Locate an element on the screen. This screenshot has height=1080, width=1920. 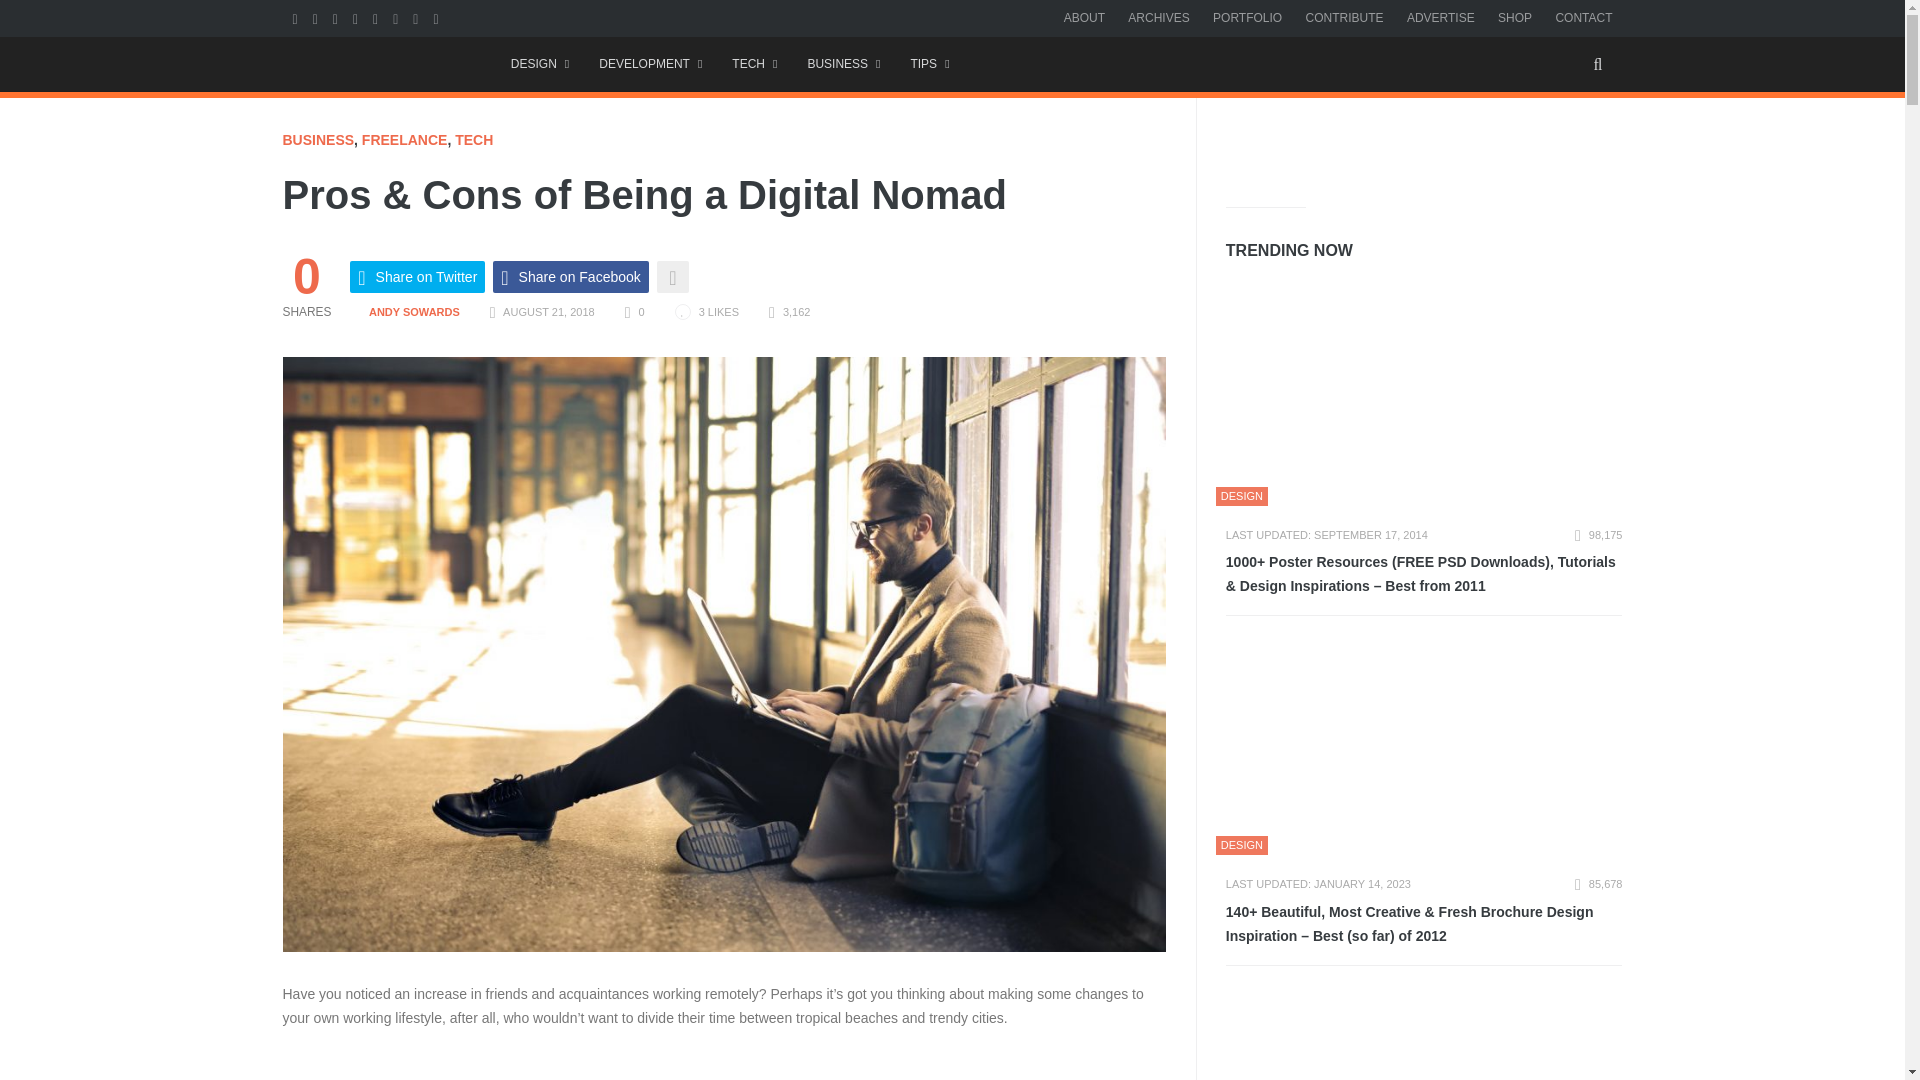
DEVELOPMENT is located at coordinates (650, 64).